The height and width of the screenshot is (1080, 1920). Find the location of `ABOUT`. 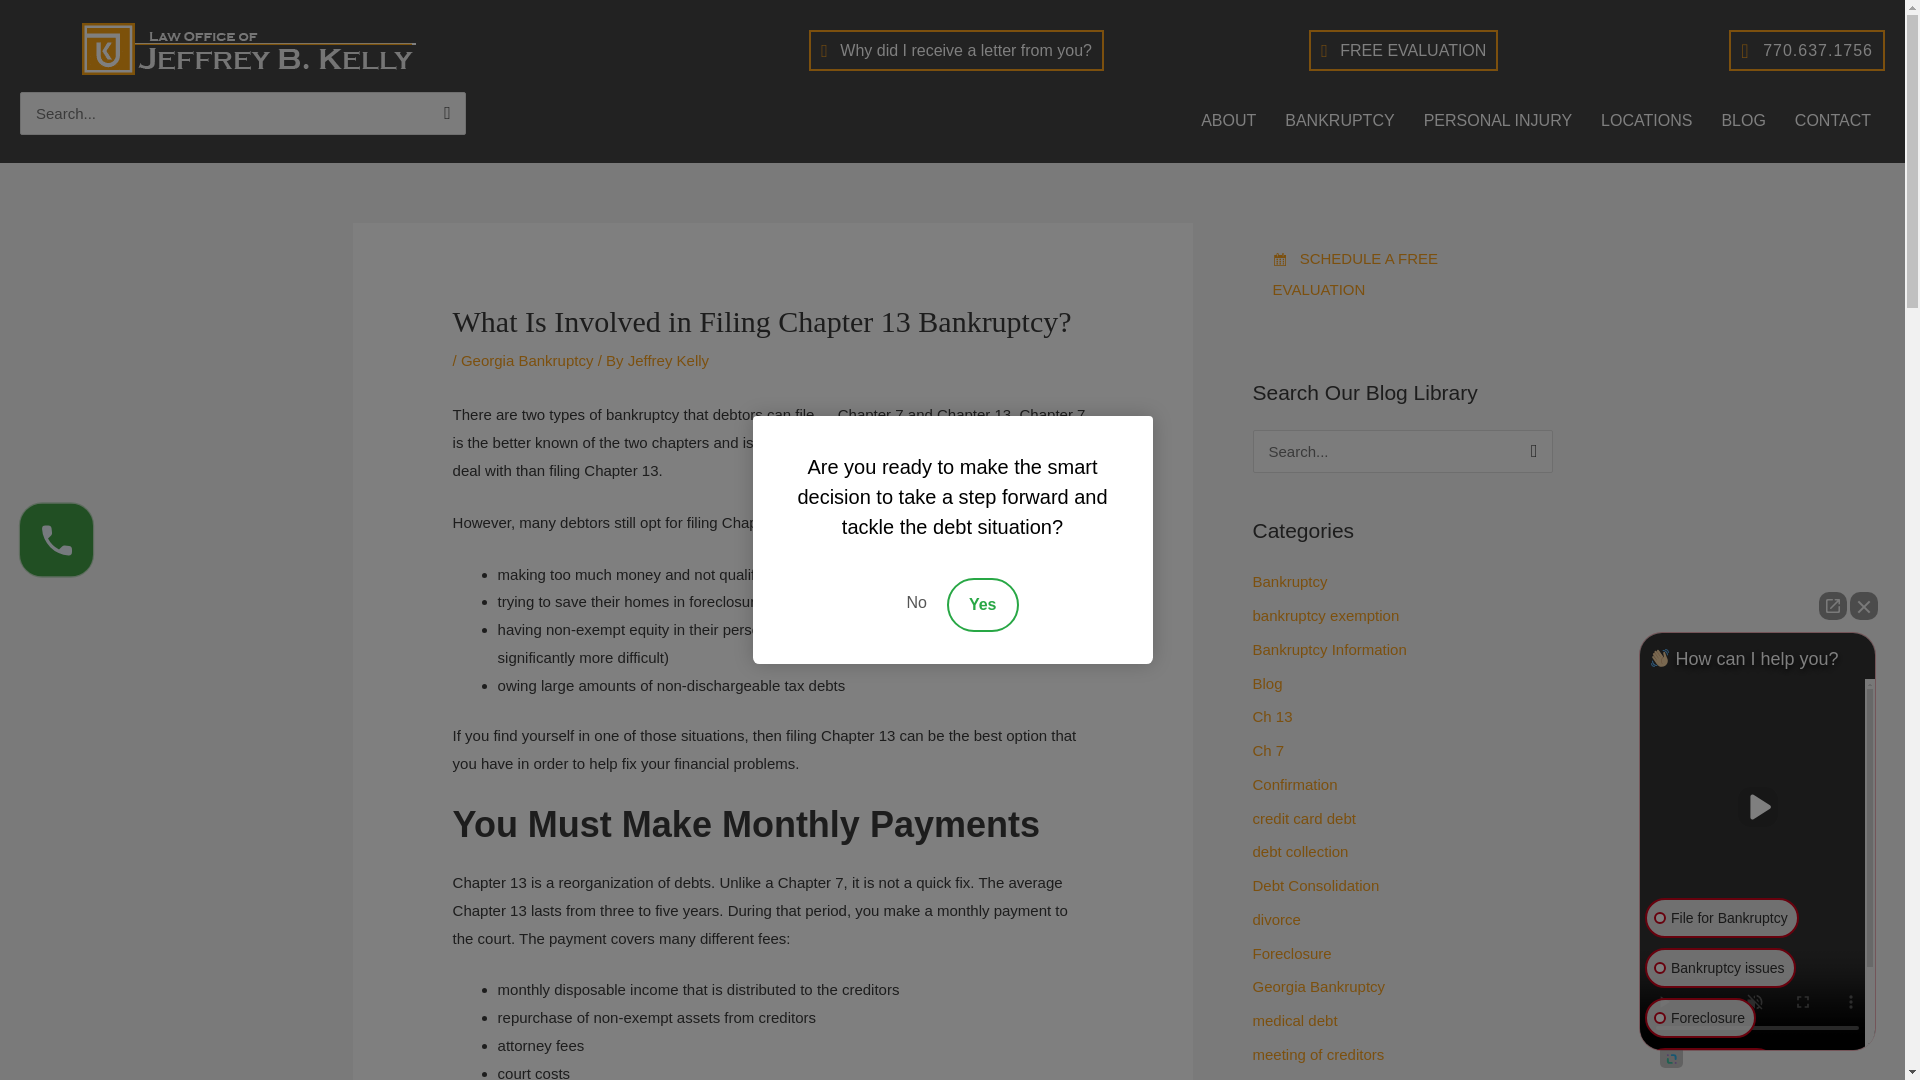

ABOUT is located at coordinates (1228, 120).